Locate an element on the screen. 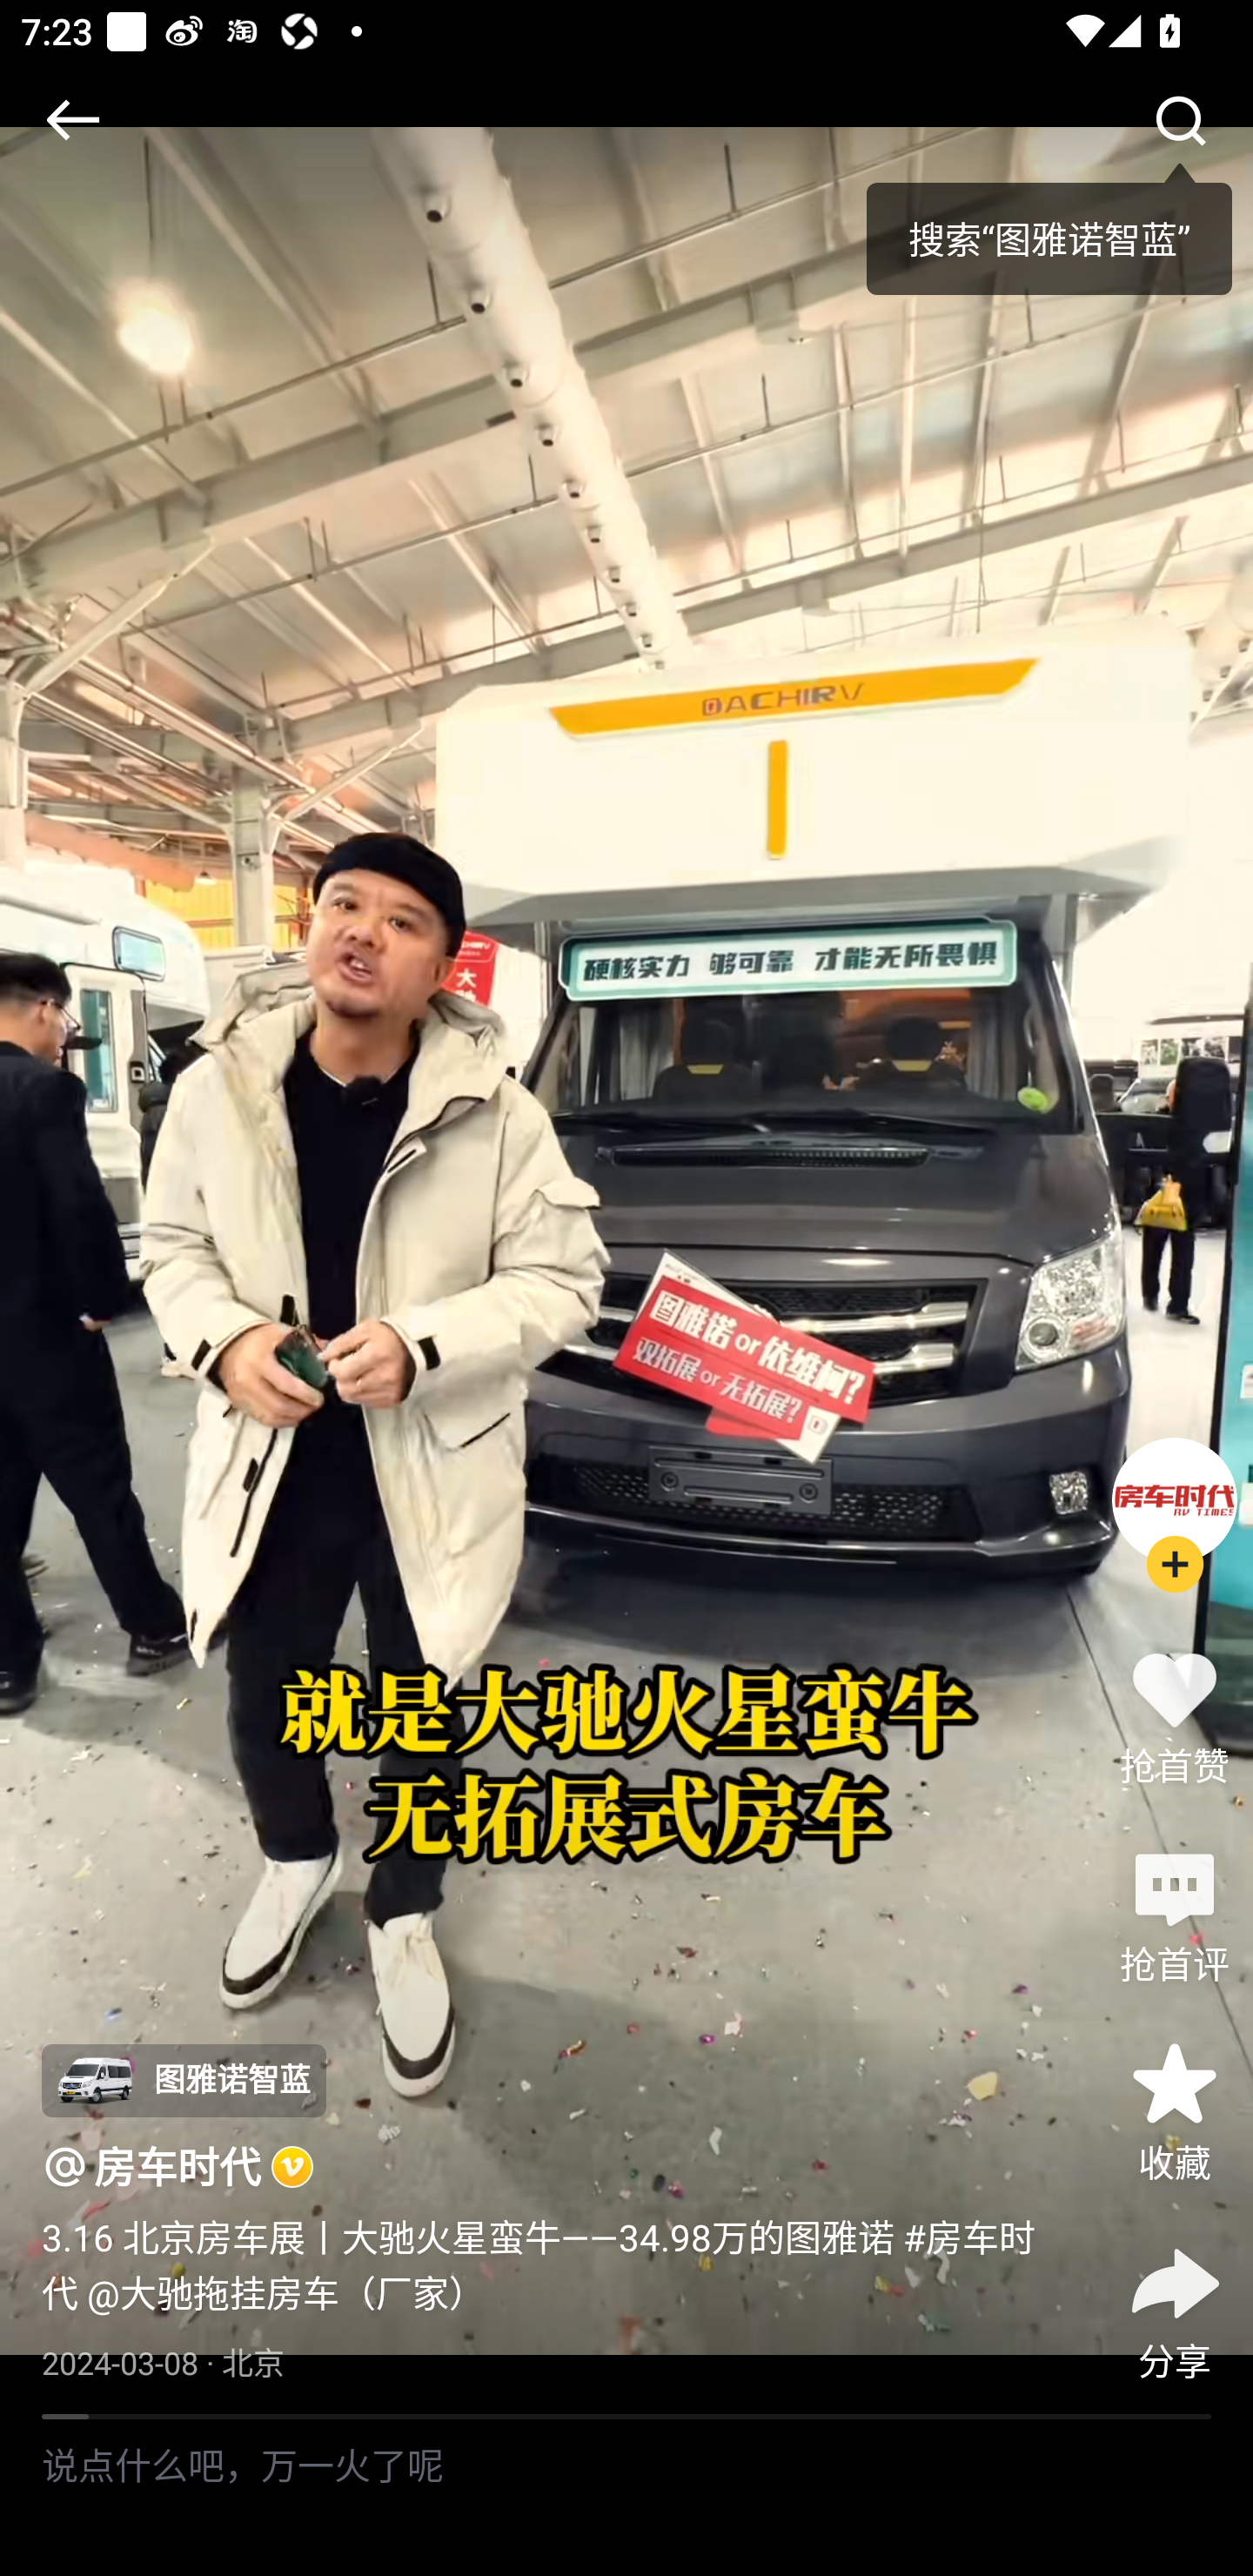 The height and width of the screenshot is (2576, 1253). 房车时代 is located at coordinates (178, 2165).